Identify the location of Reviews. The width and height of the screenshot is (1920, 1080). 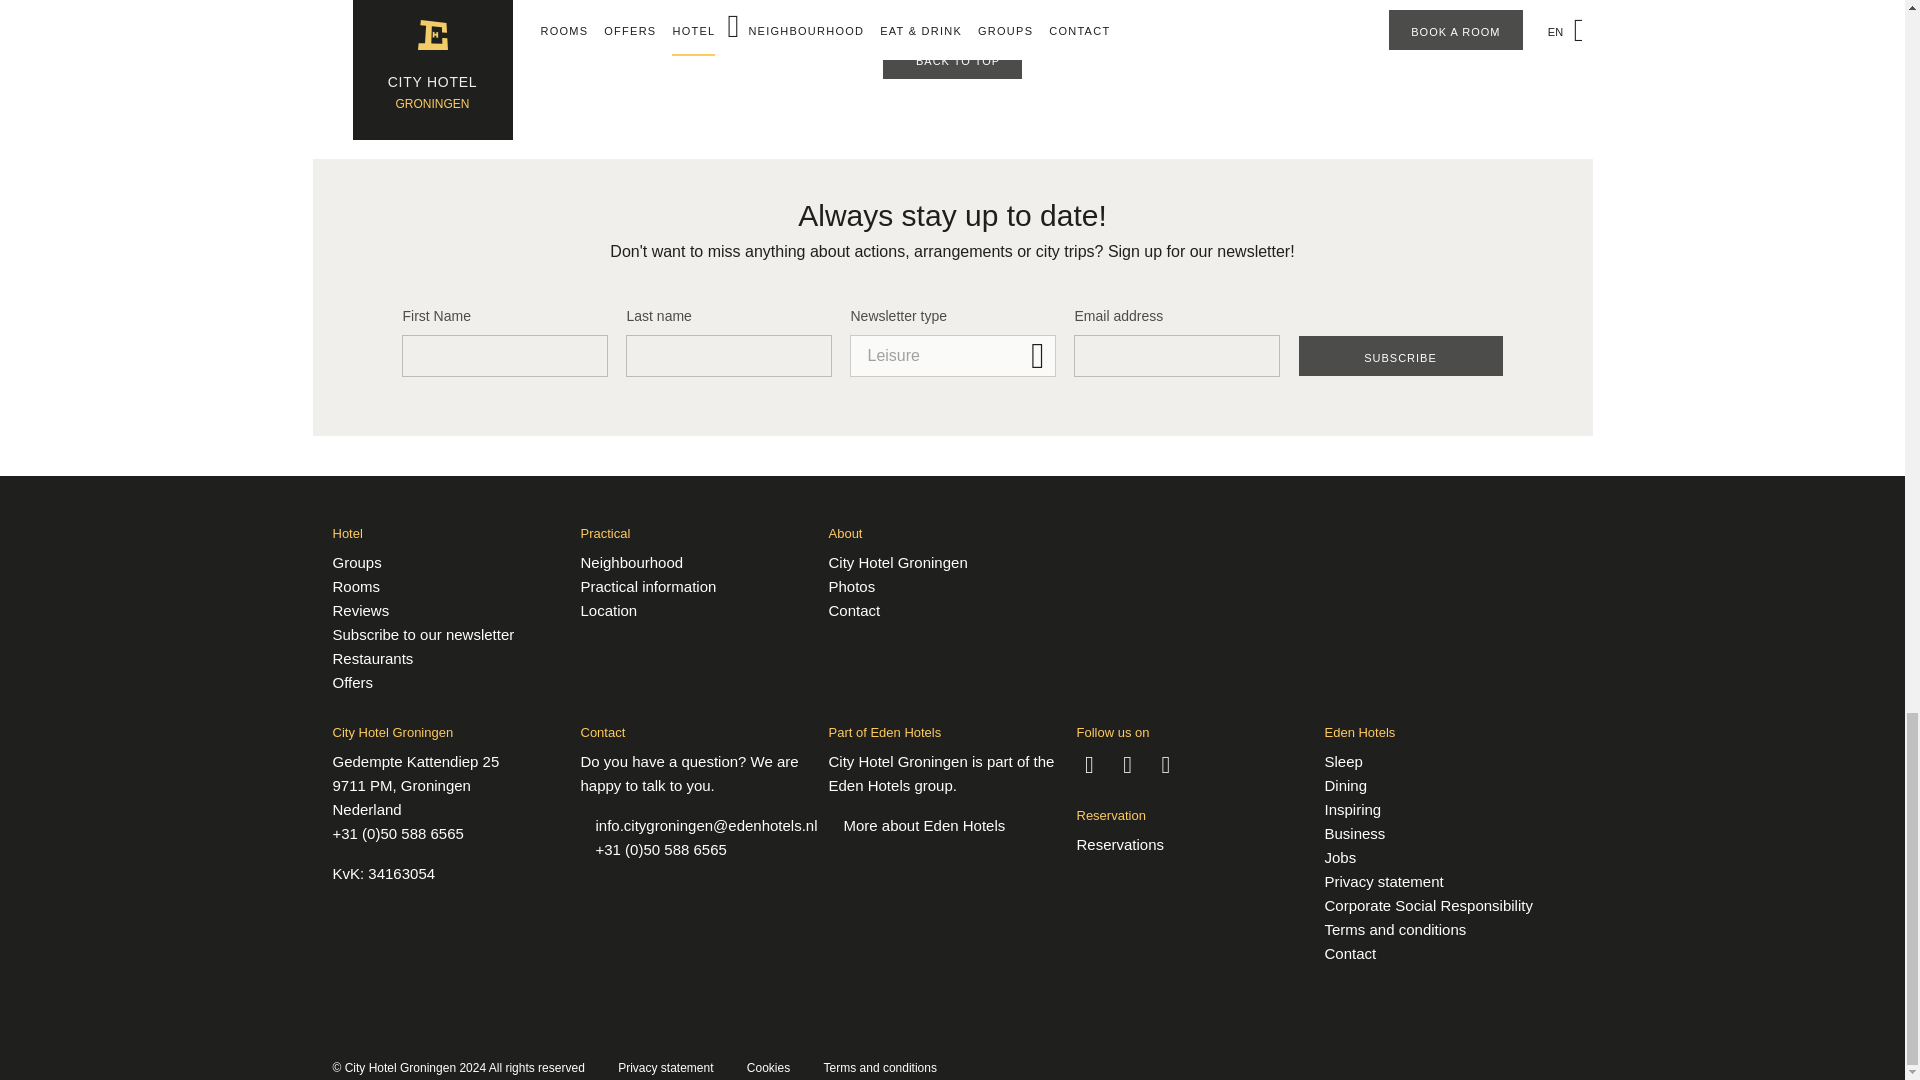
(360, 610).